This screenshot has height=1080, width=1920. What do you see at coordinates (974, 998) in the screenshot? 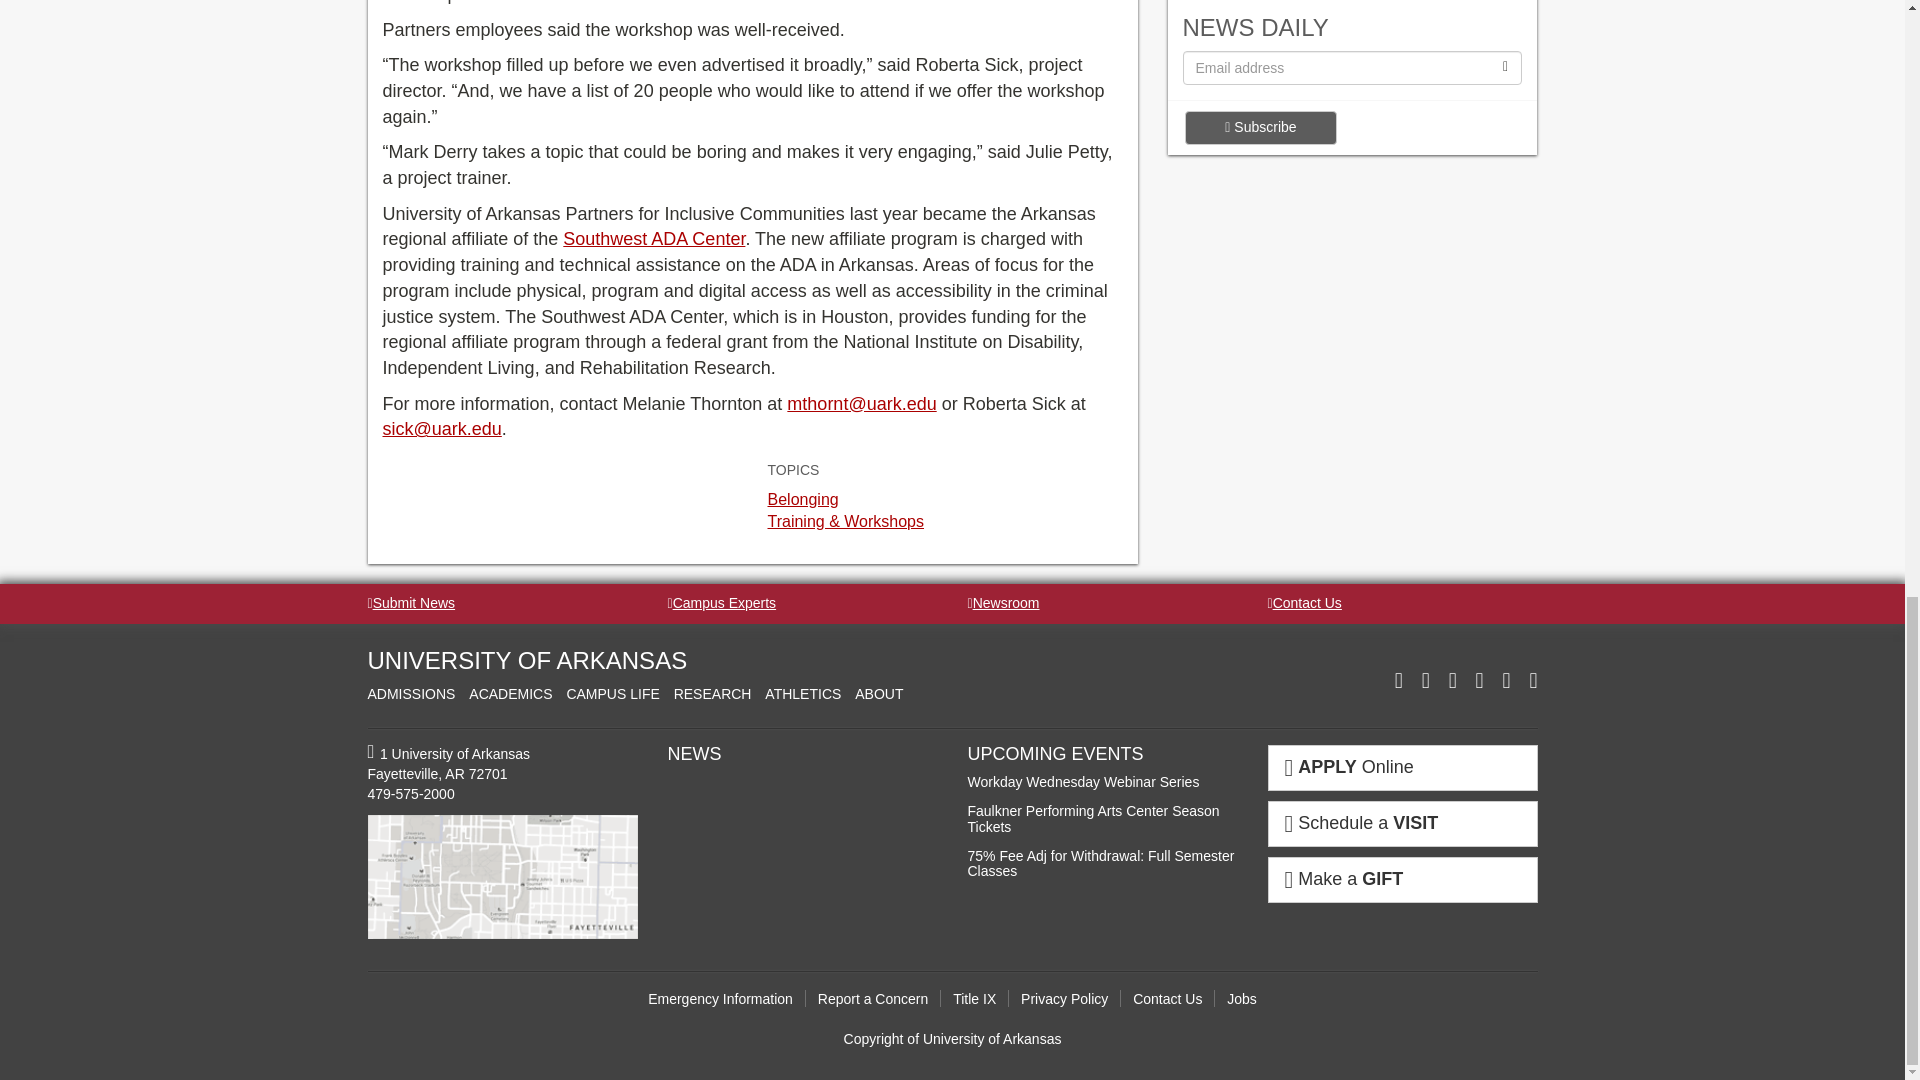
I see `Title IX` at bounding box center [974, 998].